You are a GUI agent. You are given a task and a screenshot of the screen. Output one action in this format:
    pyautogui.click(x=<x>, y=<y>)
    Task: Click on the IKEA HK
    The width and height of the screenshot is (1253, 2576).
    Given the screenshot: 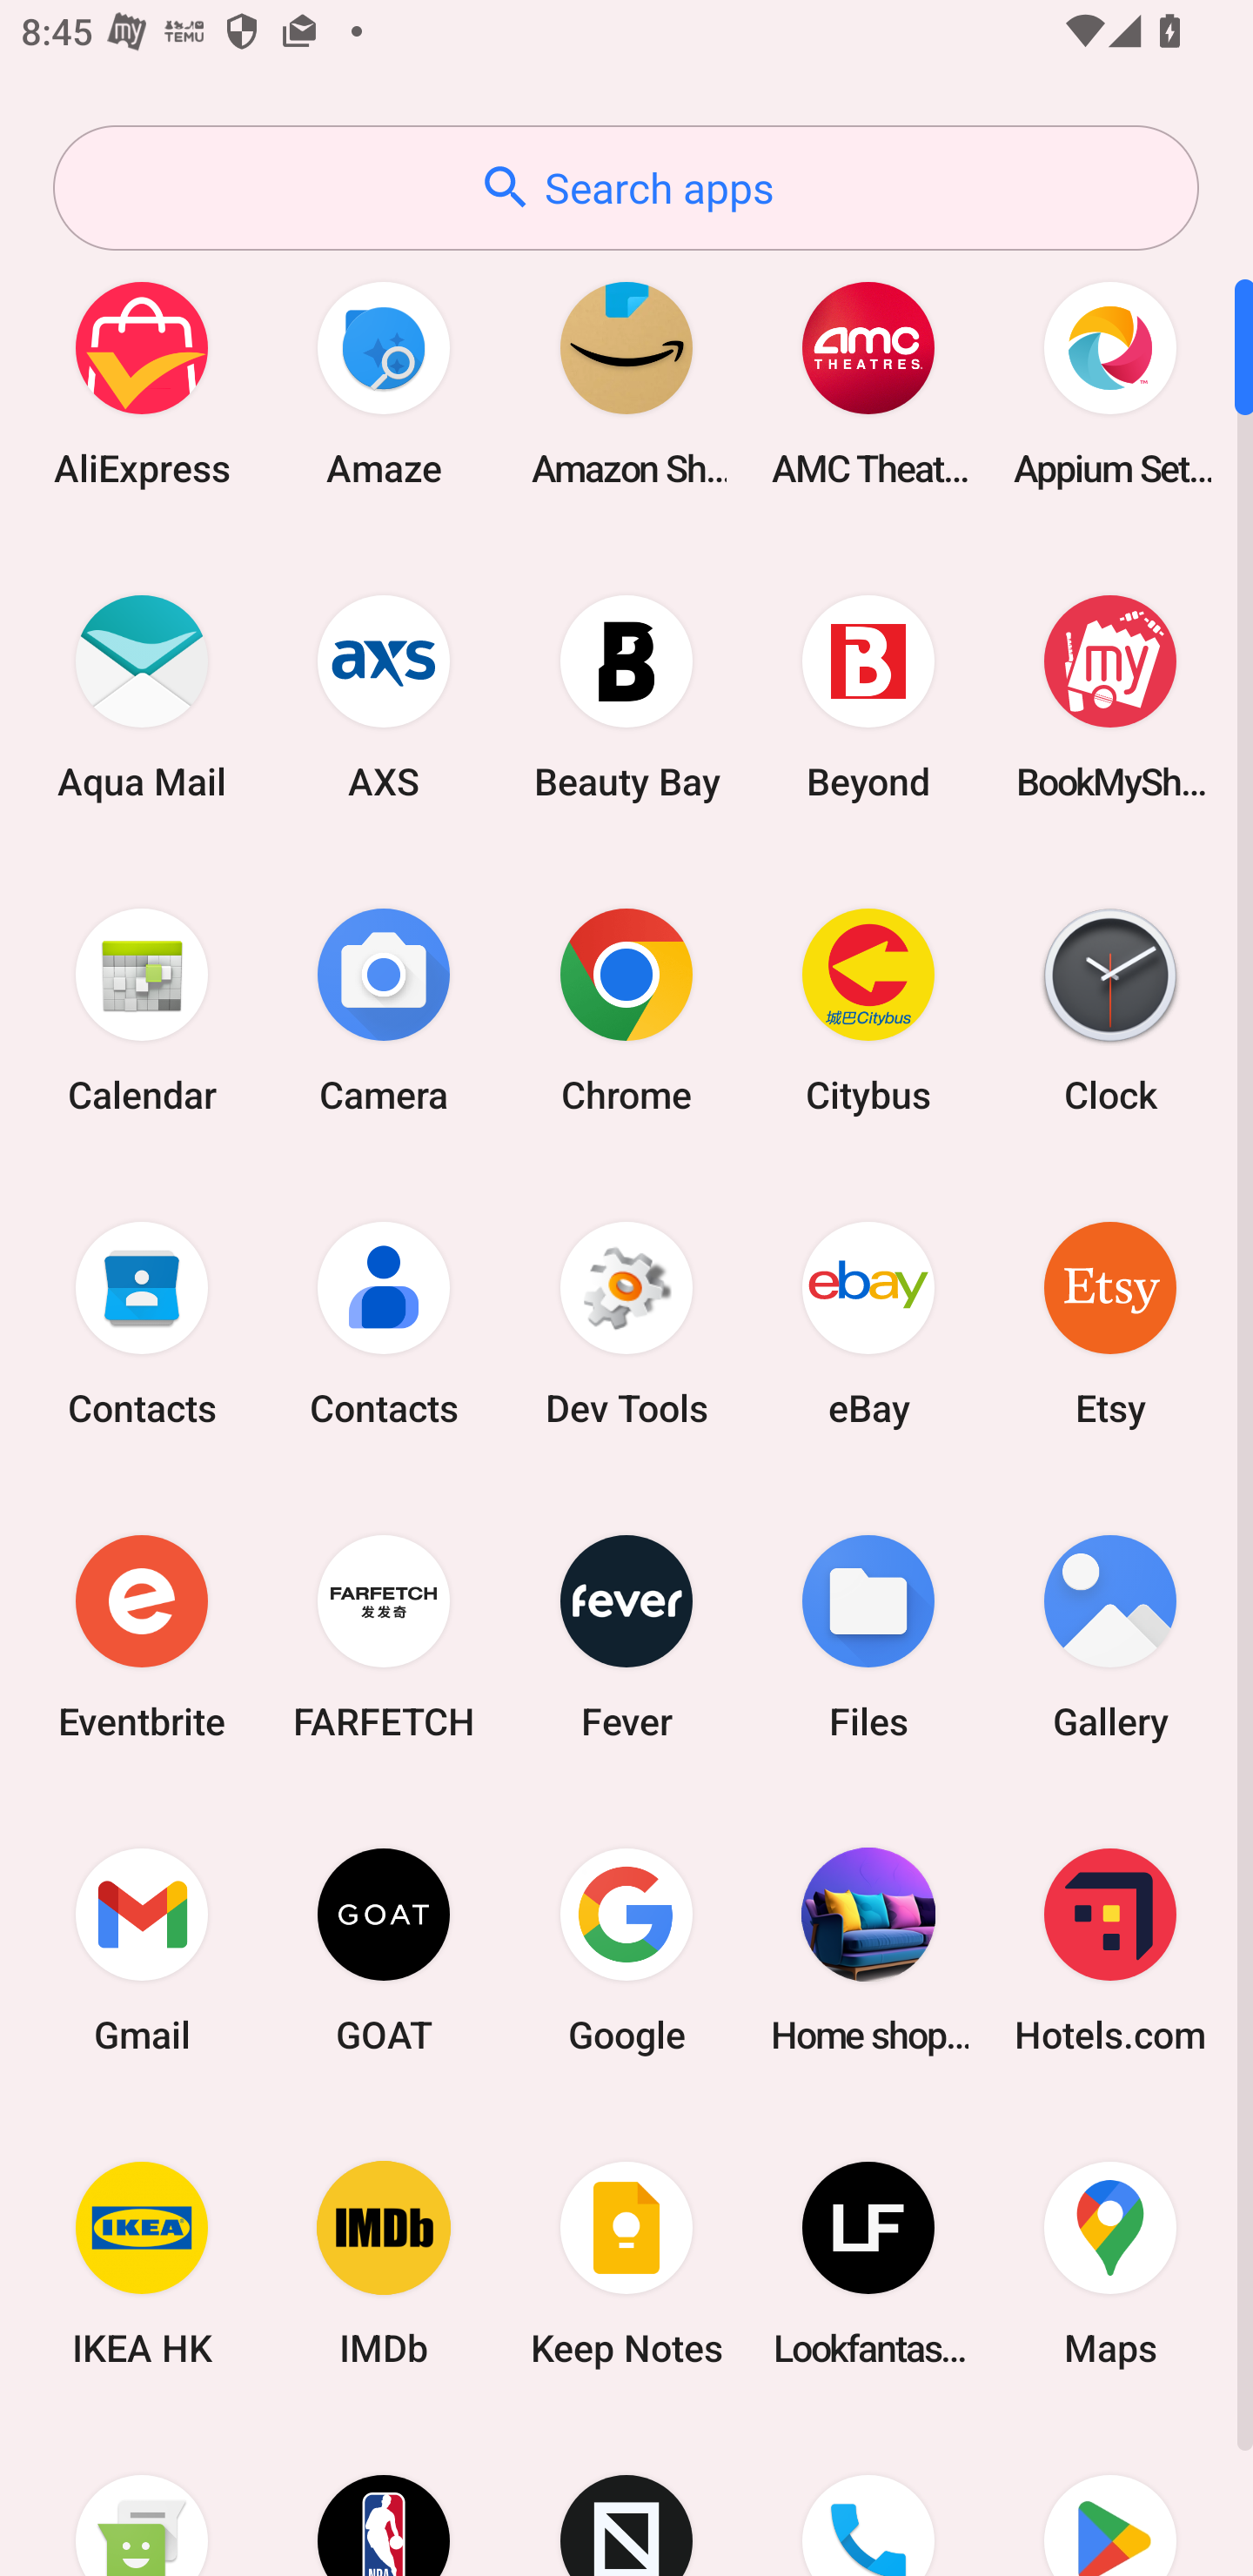 What is the action you would take?
    pyautogui.click(x=142, y=2264)
    